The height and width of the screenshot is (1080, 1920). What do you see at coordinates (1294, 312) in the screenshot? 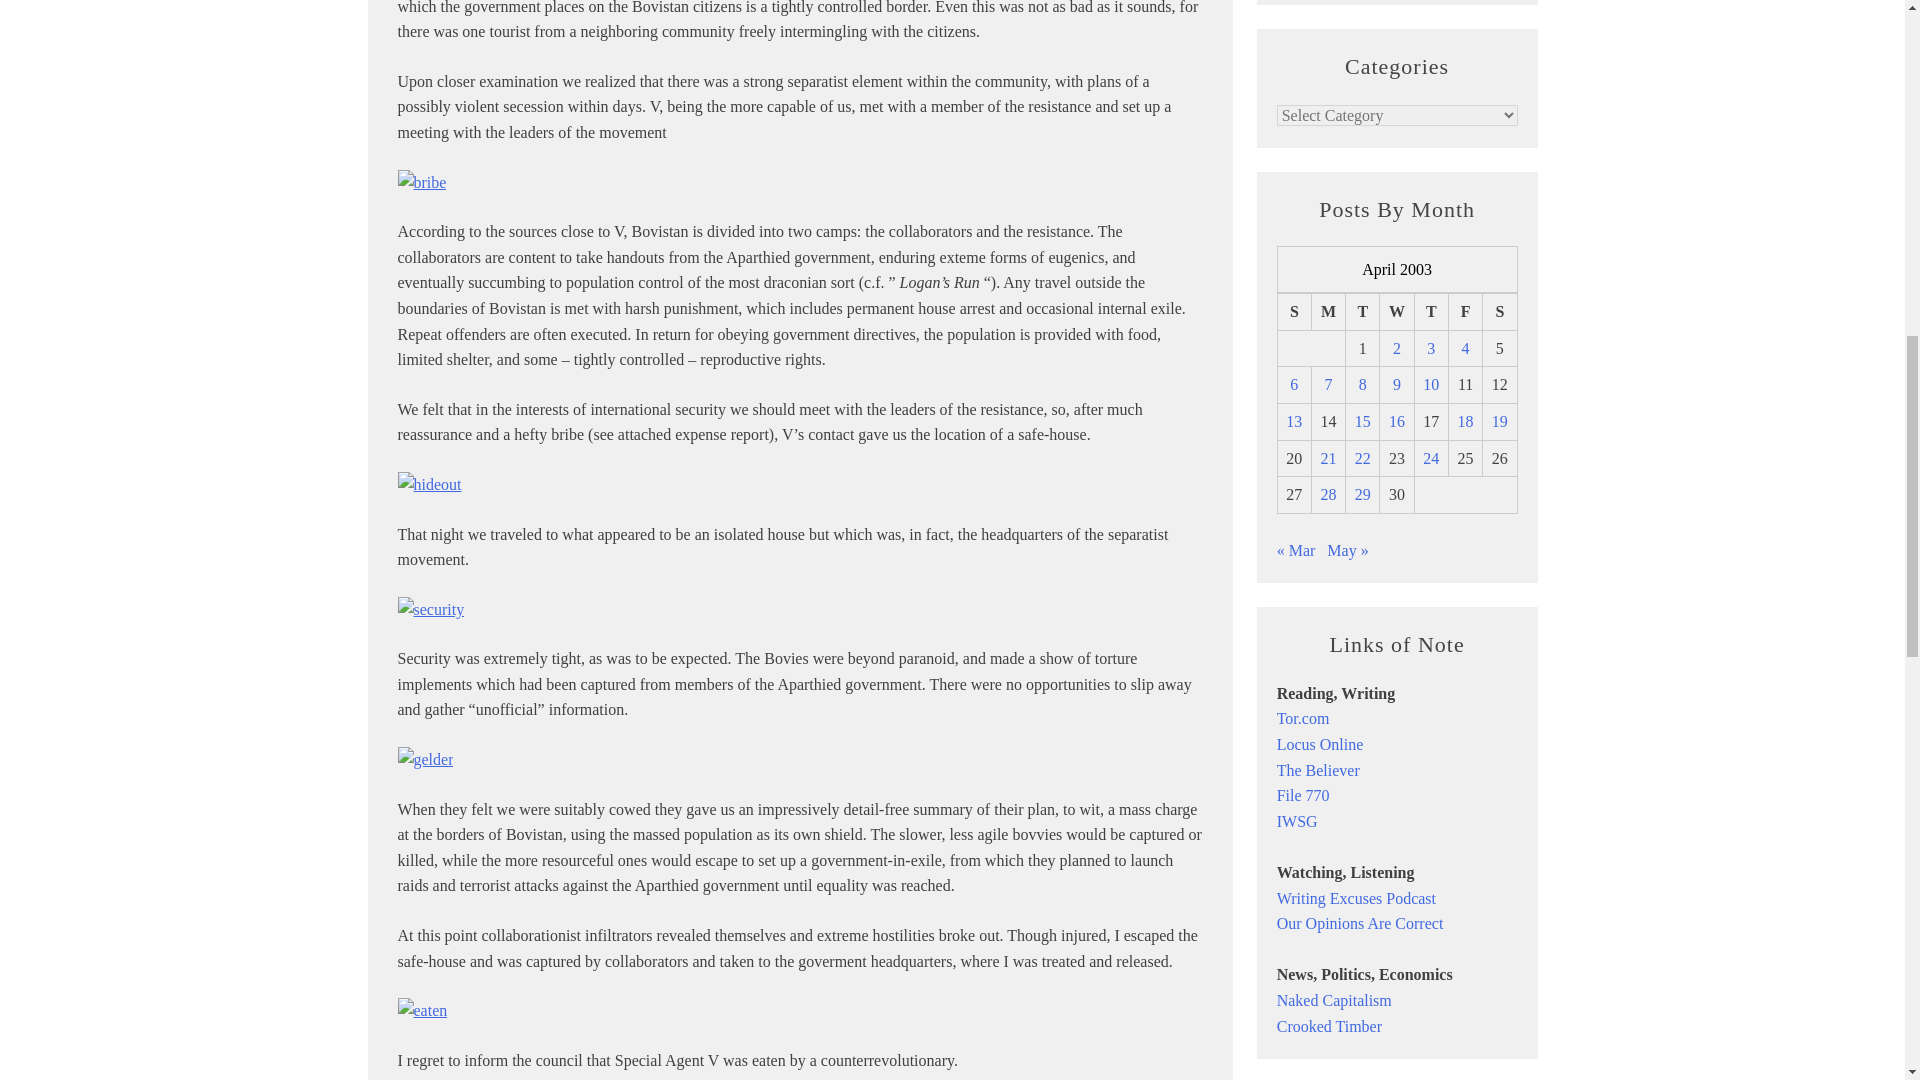
I see `Sunday` at bounding box center [1294, 312].